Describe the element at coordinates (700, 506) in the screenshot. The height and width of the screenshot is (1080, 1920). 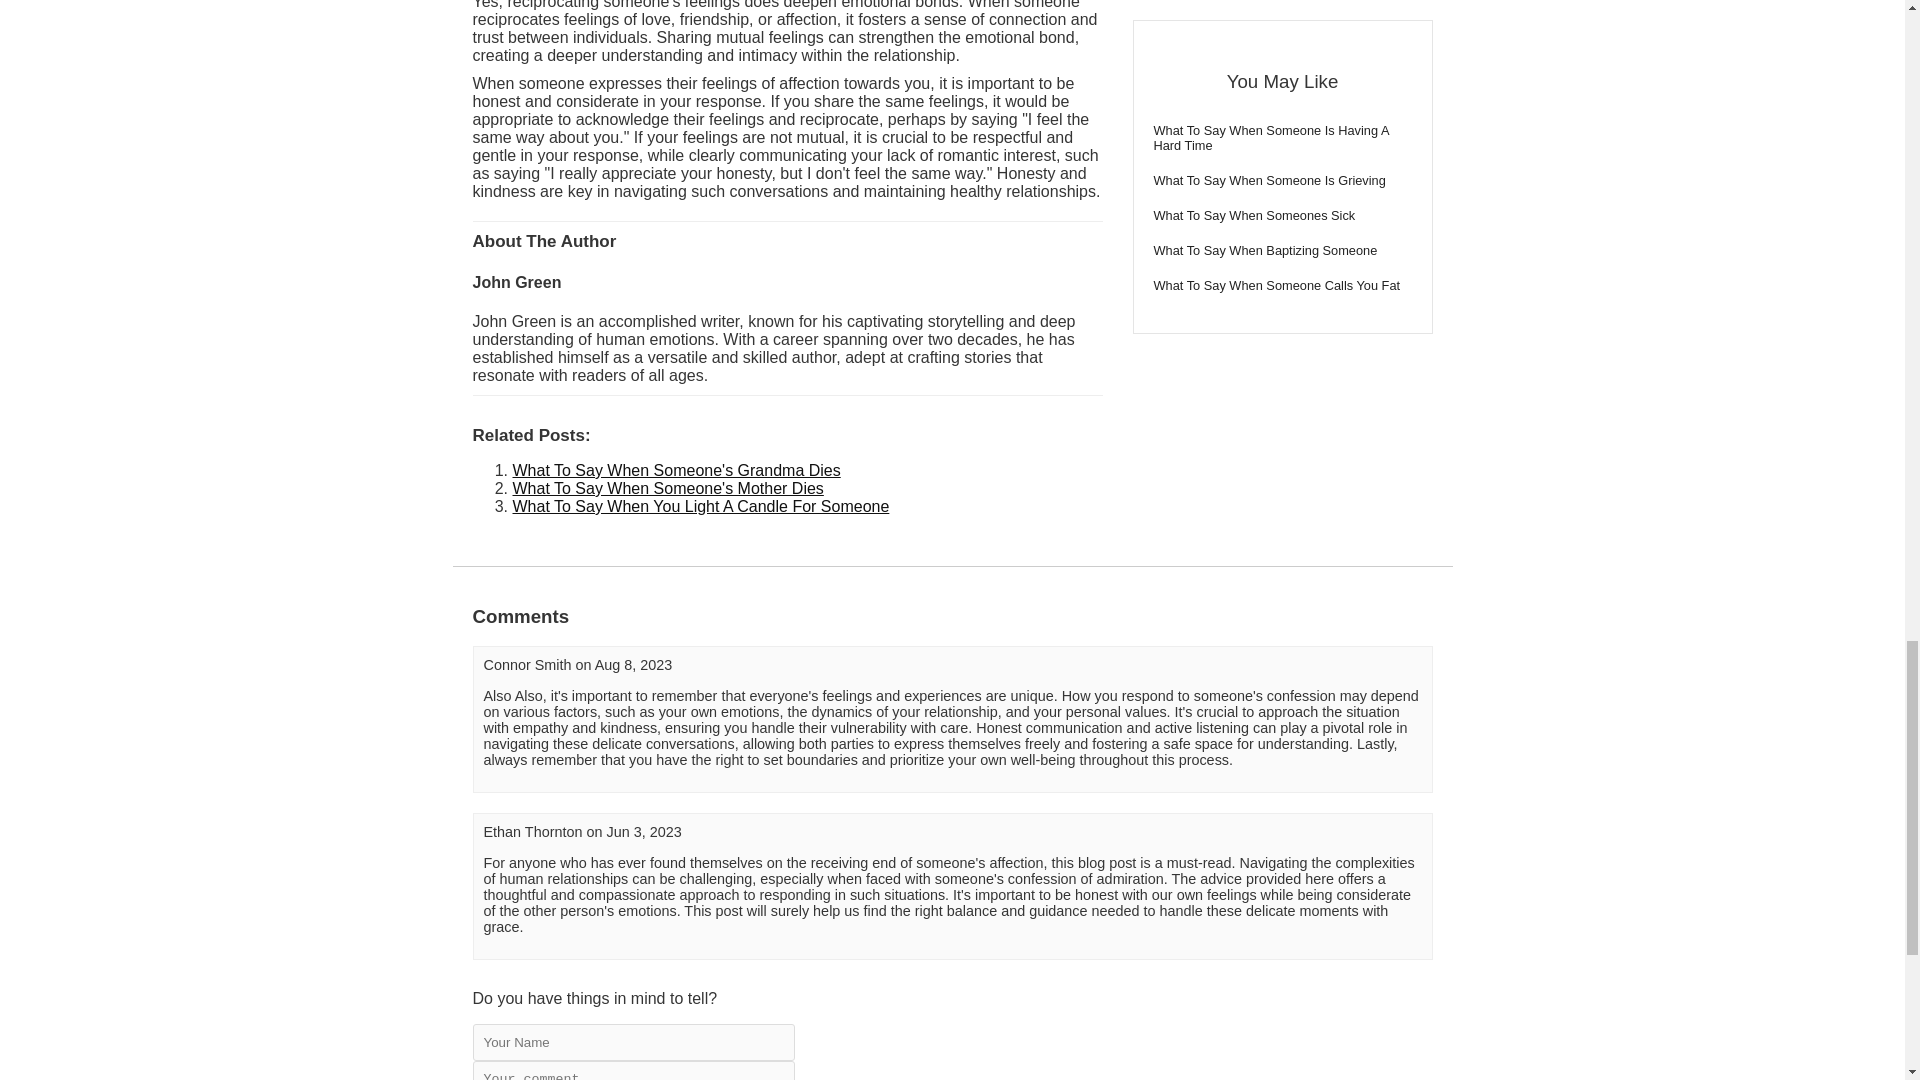
I see `What To Say When You Light A Candle For Someone` at that location.